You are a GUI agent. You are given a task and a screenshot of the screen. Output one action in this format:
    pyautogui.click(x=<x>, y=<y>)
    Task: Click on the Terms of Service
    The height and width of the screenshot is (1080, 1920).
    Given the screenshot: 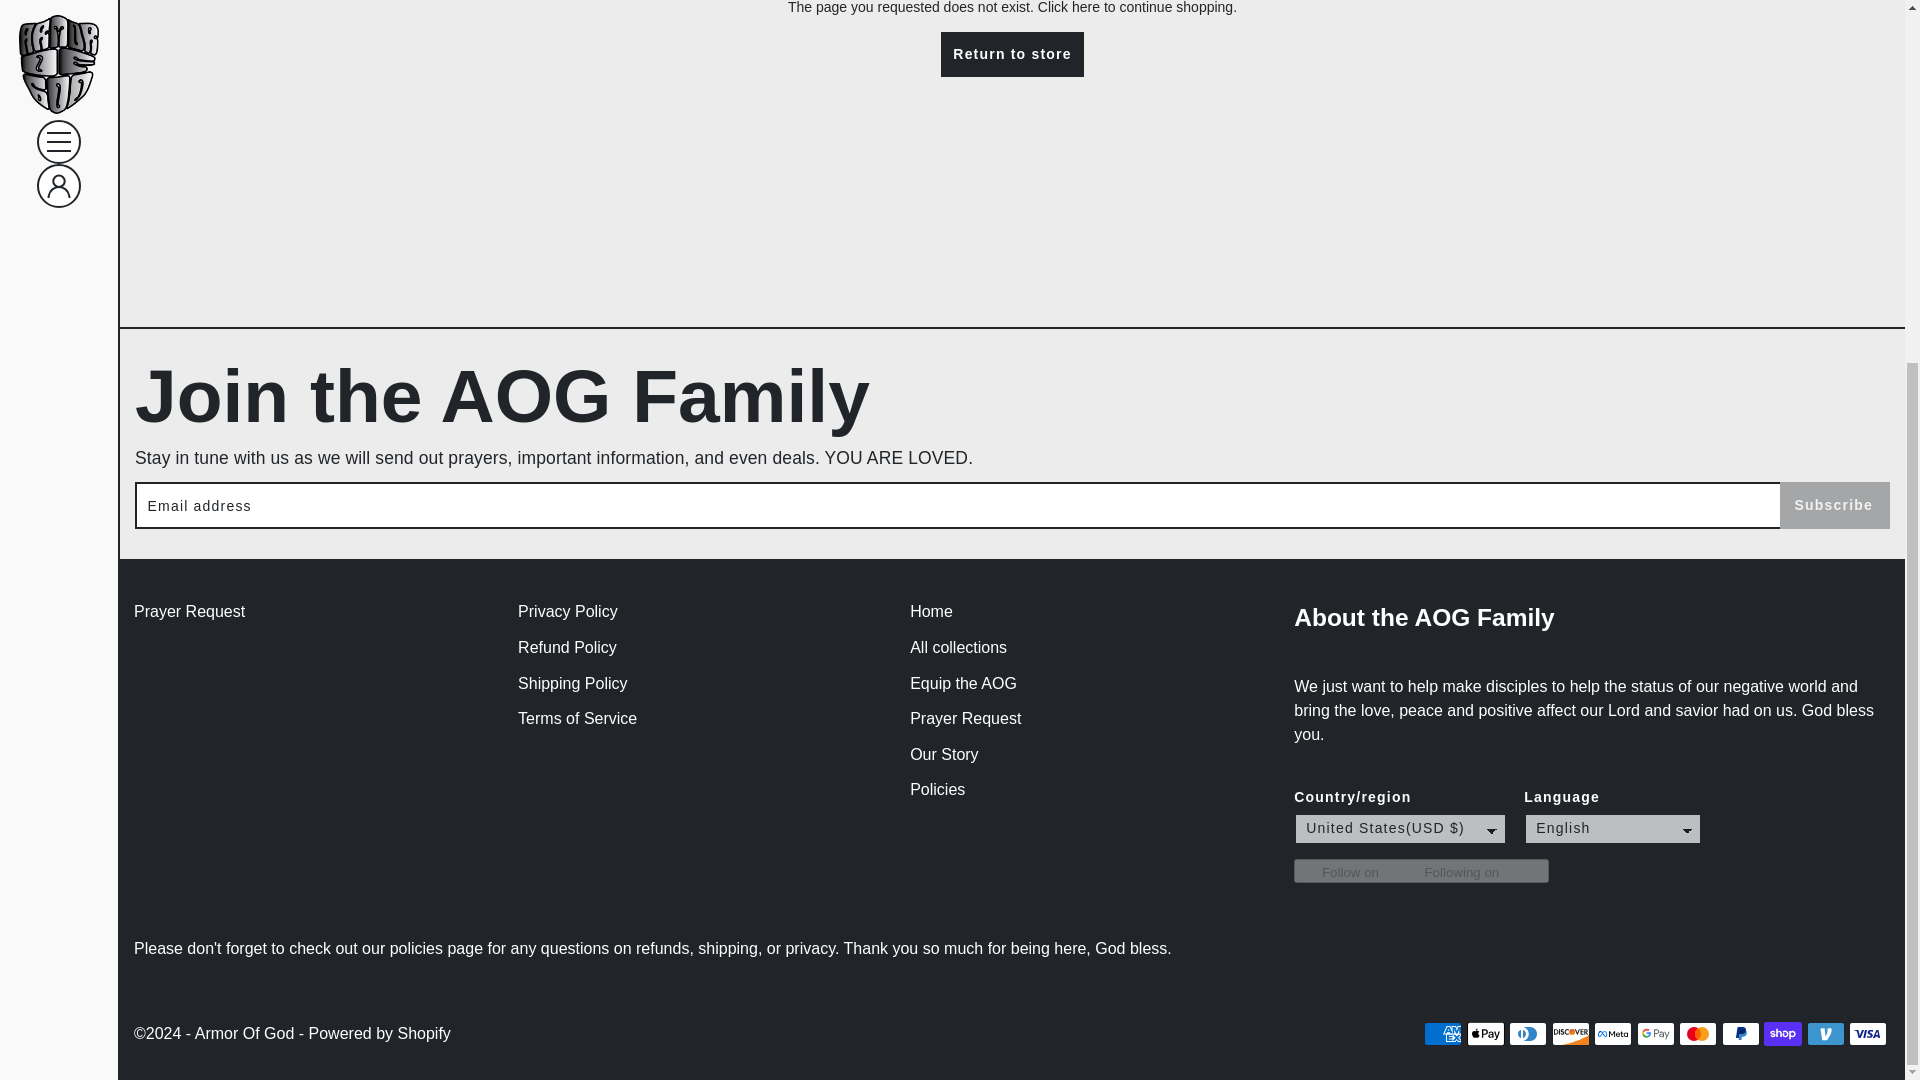 What is the action you would take?
    pyautogui.click(x=578, y=718)
    